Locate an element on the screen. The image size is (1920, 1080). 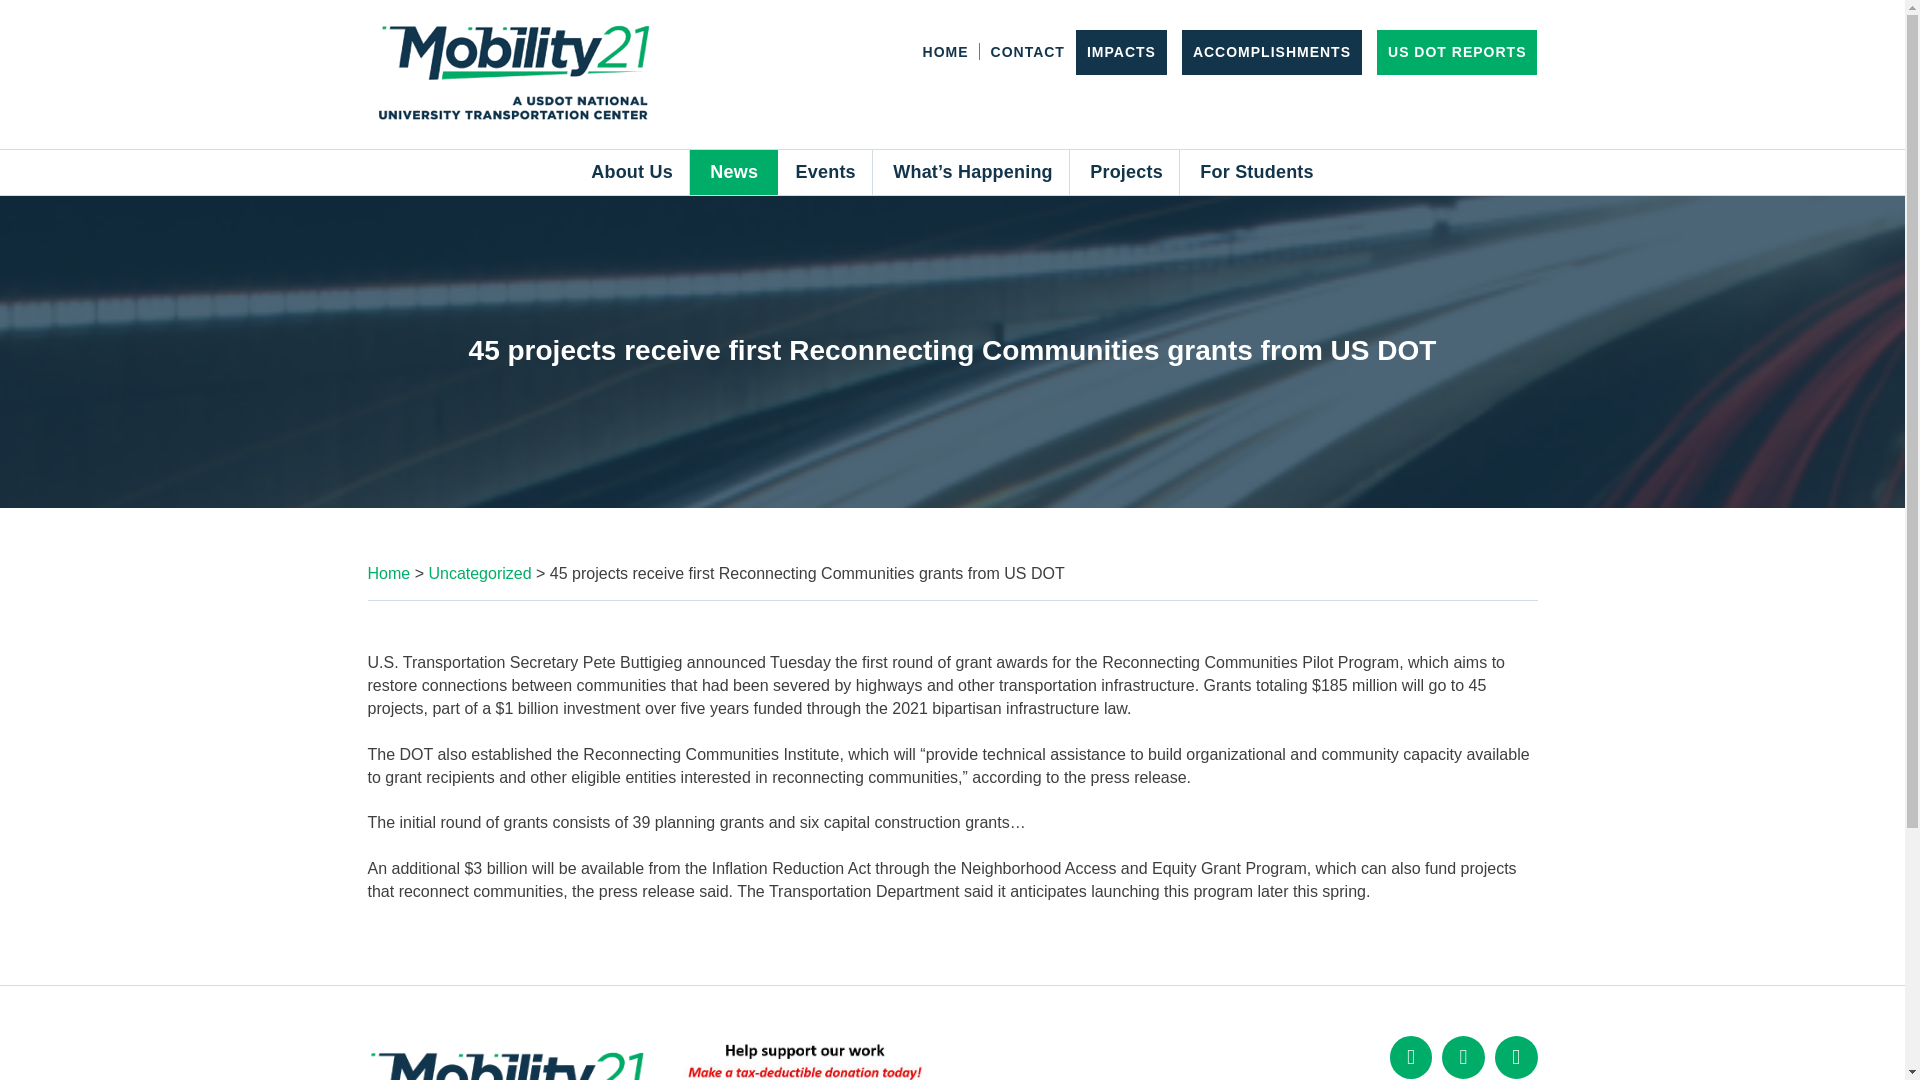
US DOT REPORTS is located at coordinates (1457, 52).